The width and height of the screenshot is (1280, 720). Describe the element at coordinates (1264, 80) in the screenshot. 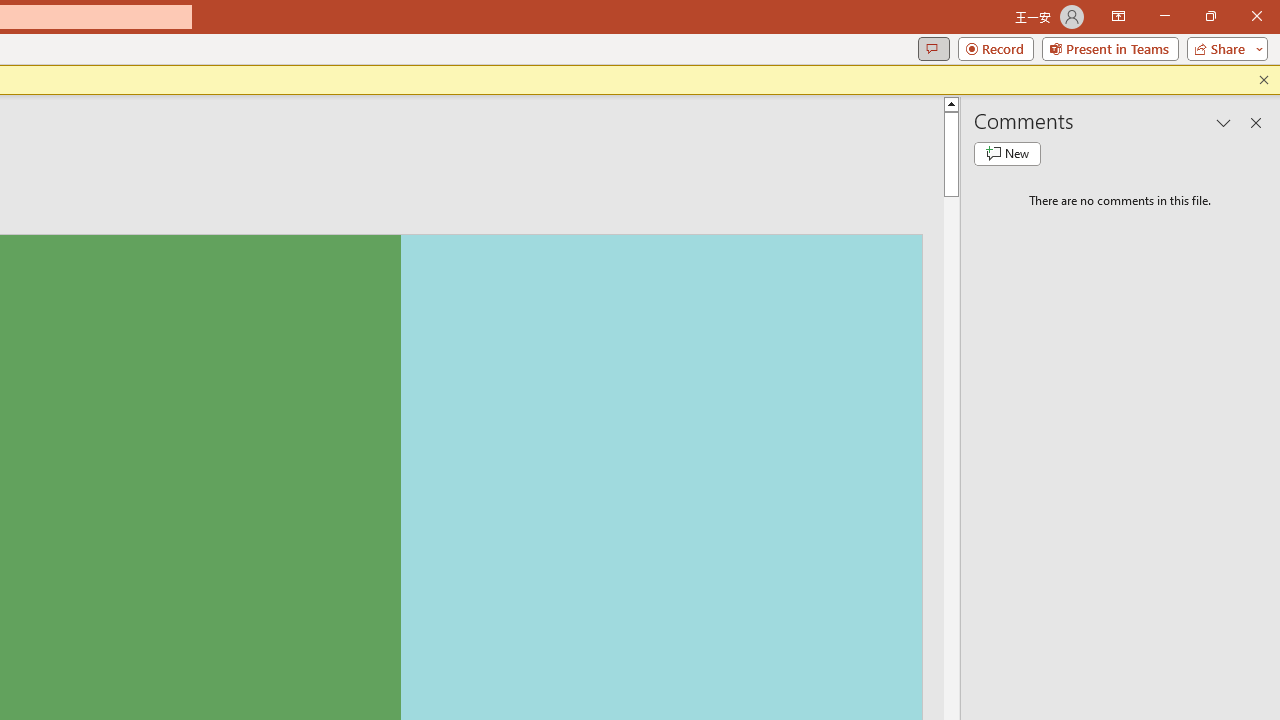

I see `Close this message` at that location.